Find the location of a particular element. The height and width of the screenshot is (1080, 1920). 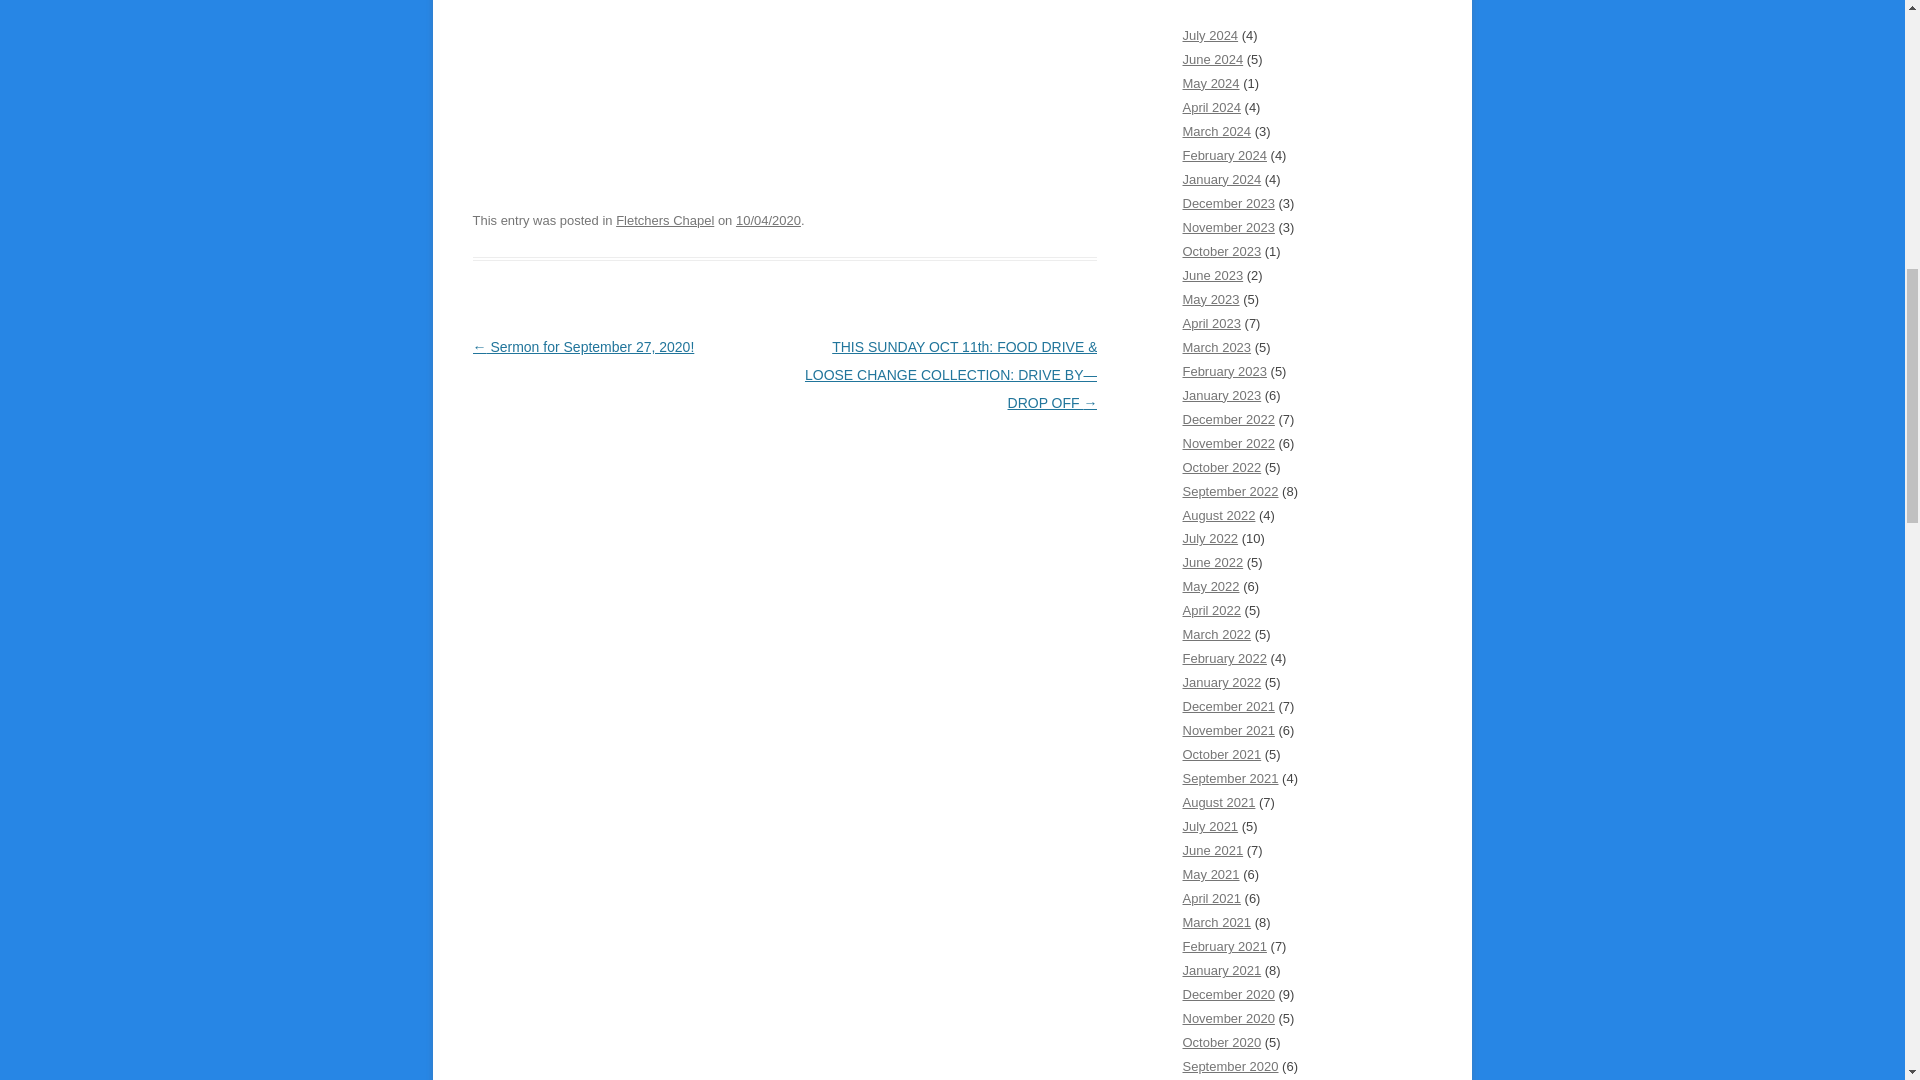

November 2023 is located at coordinates (1228, 228).